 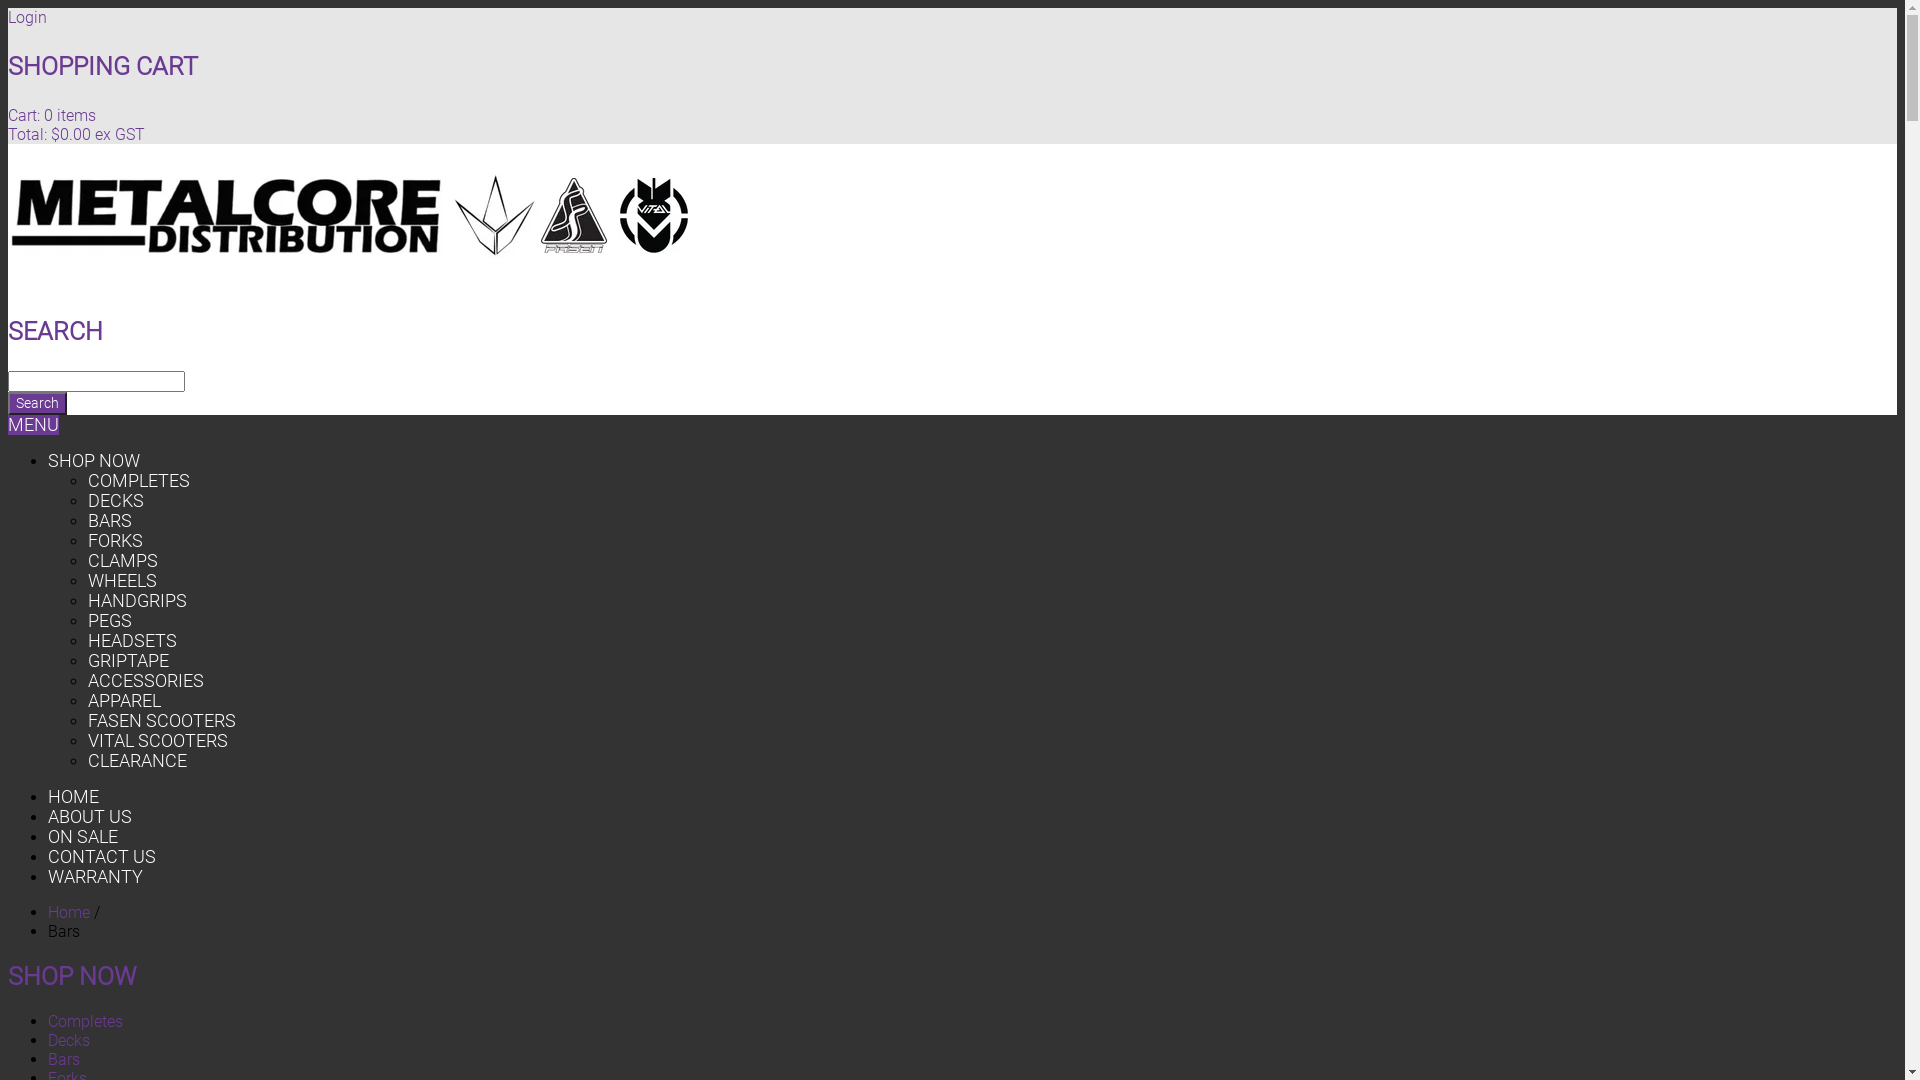 I want to click on CLAMPS, so click(x=123, y=561).